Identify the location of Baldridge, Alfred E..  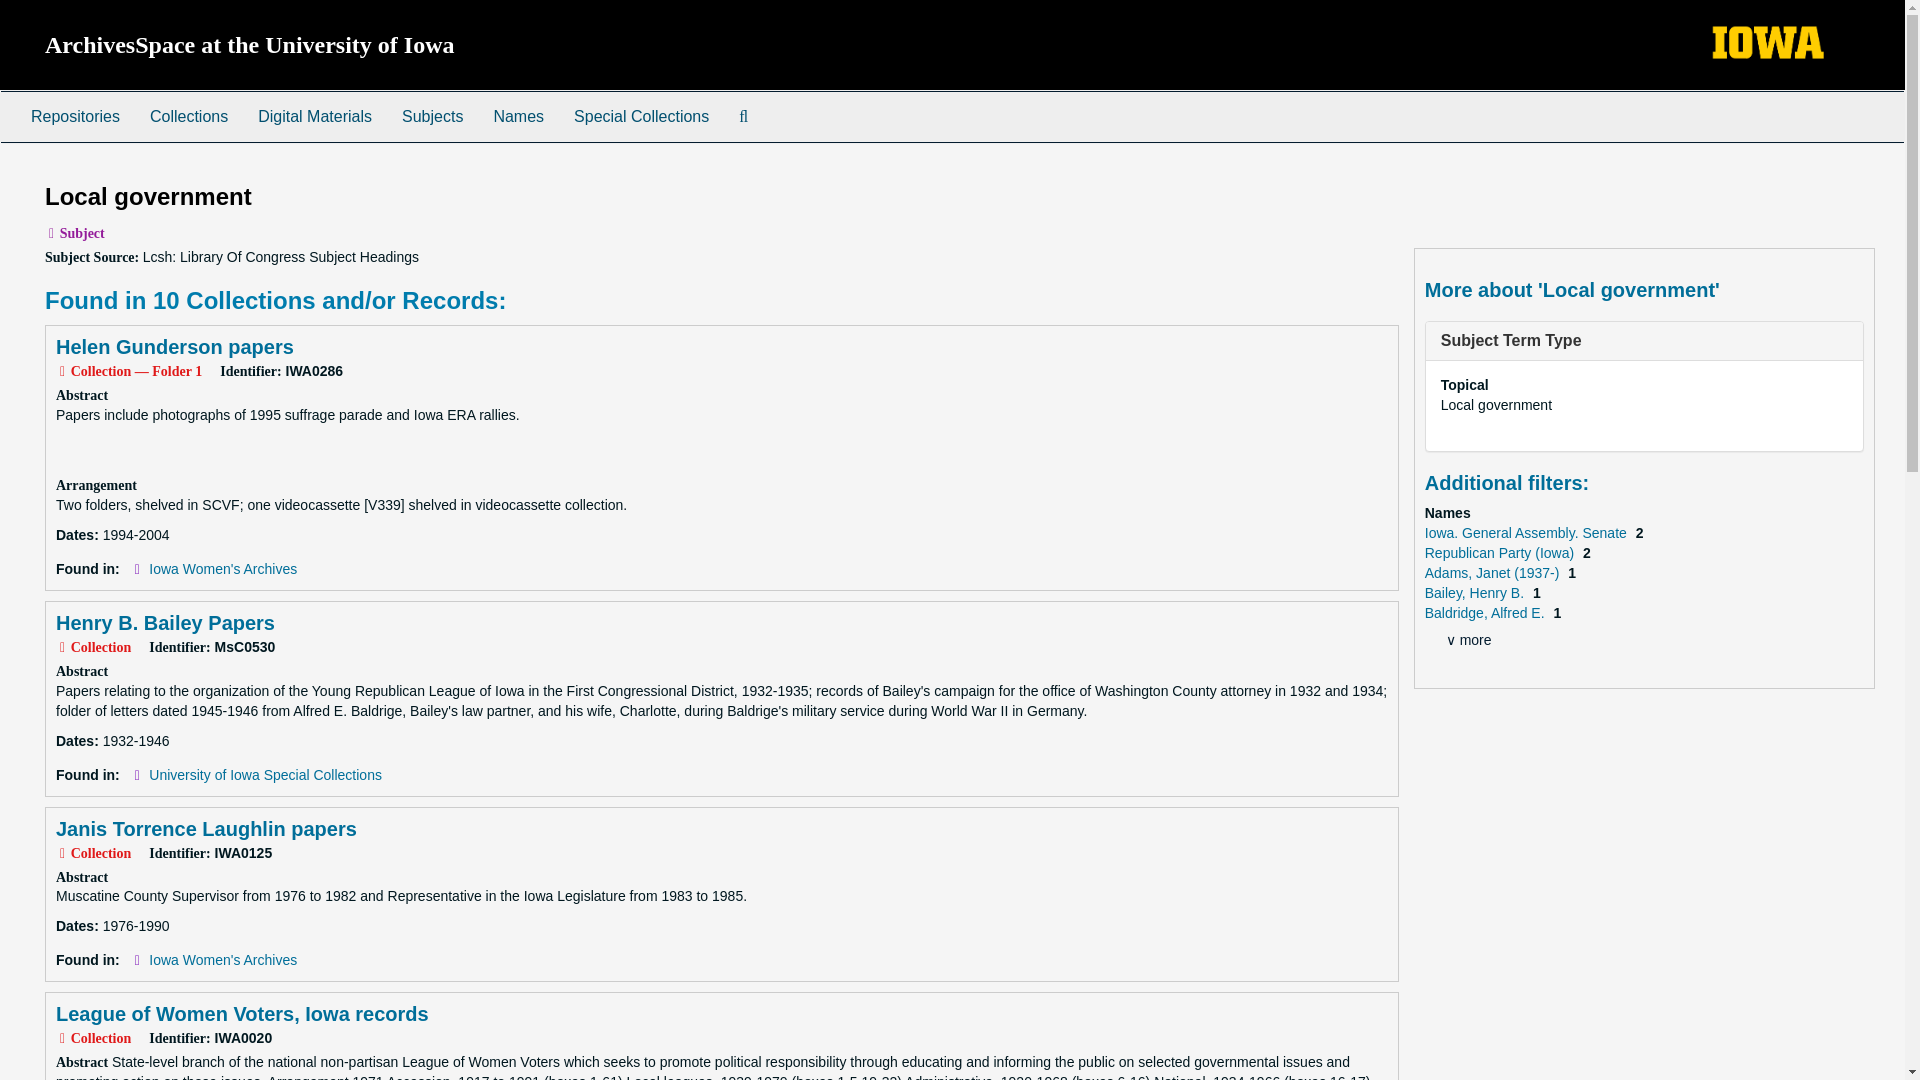
(1486, 612).